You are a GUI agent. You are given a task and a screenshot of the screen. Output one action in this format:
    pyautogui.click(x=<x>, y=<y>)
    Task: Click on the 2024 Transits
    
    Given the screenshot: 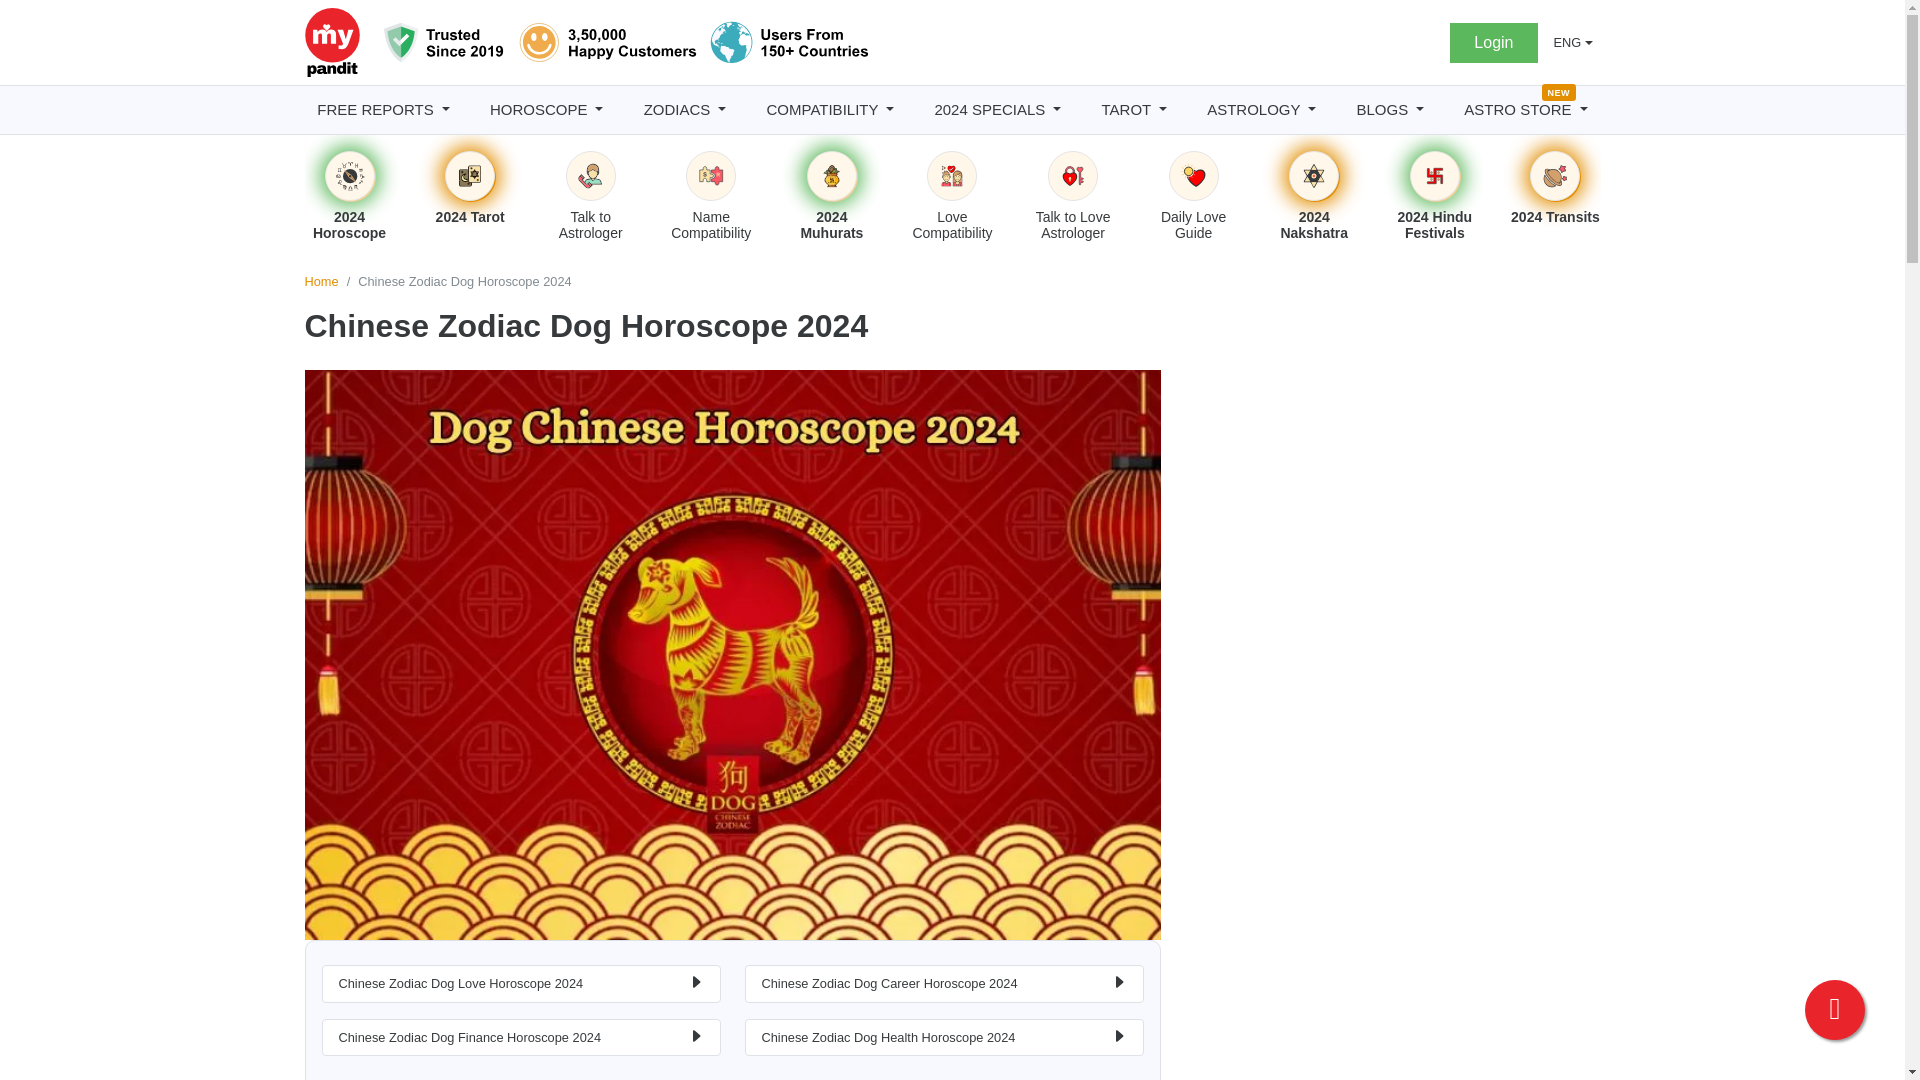 What is the action you would take?
    pyautogui.click(x=1554, y=176)
    